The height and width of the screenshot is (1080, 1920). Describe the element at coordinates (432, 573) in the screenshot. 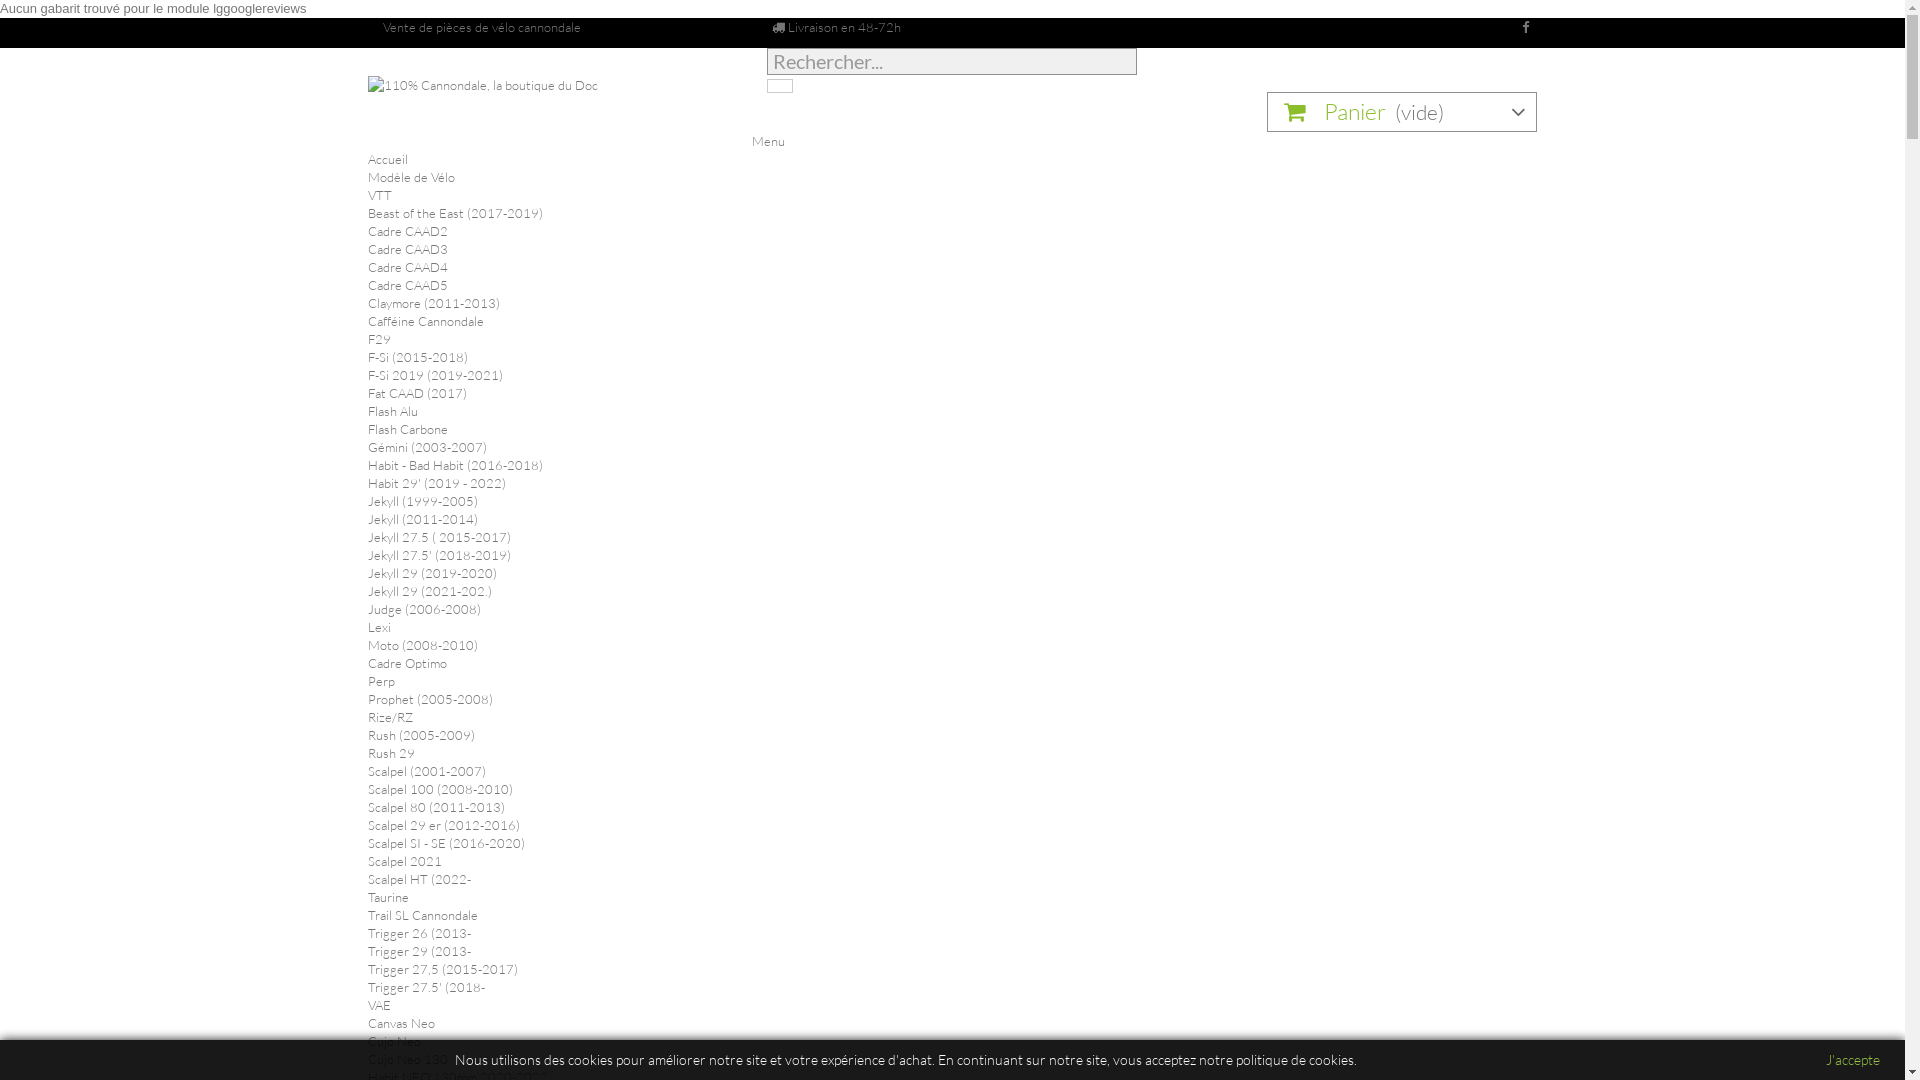

I see `Jekyll 29 (2019-2020)` at that location.